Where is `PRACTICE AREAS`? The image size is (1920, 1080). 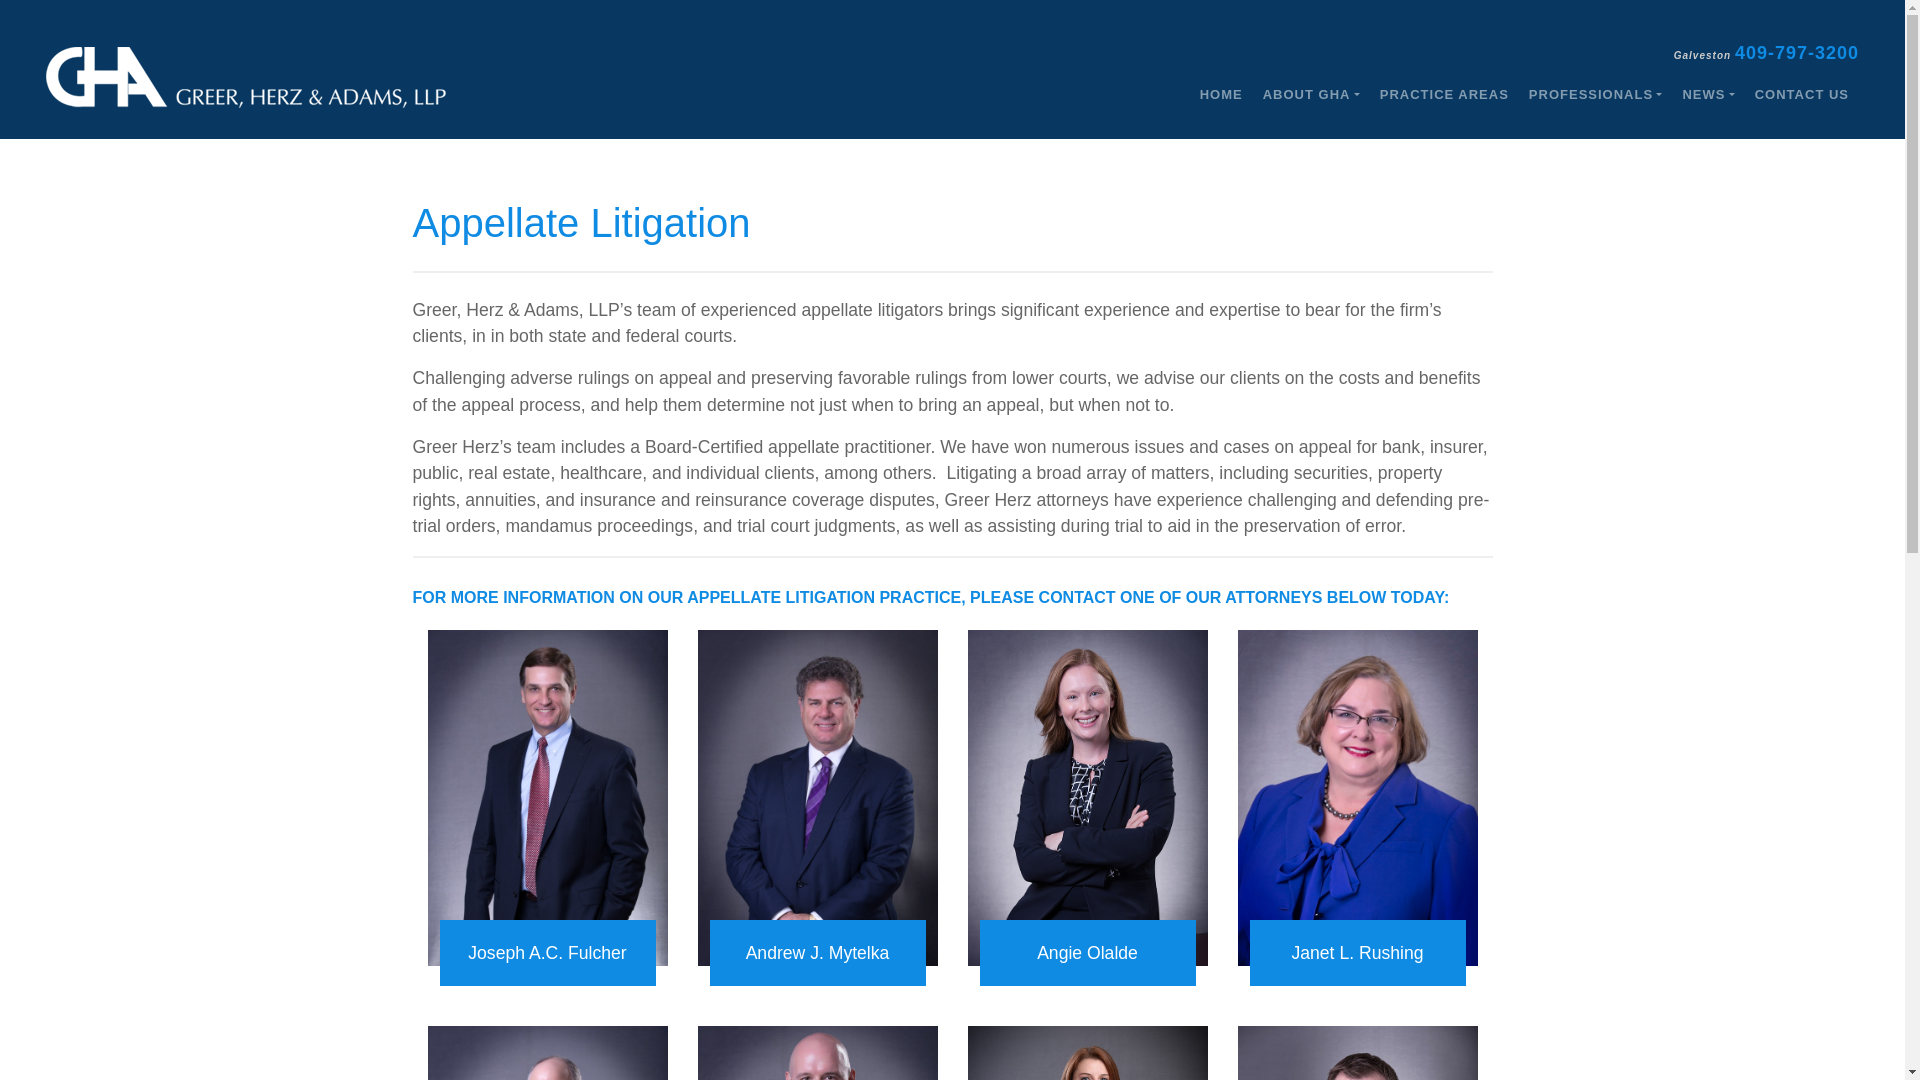
PRACTICE AREAS is located at coordinates (1444, 95).